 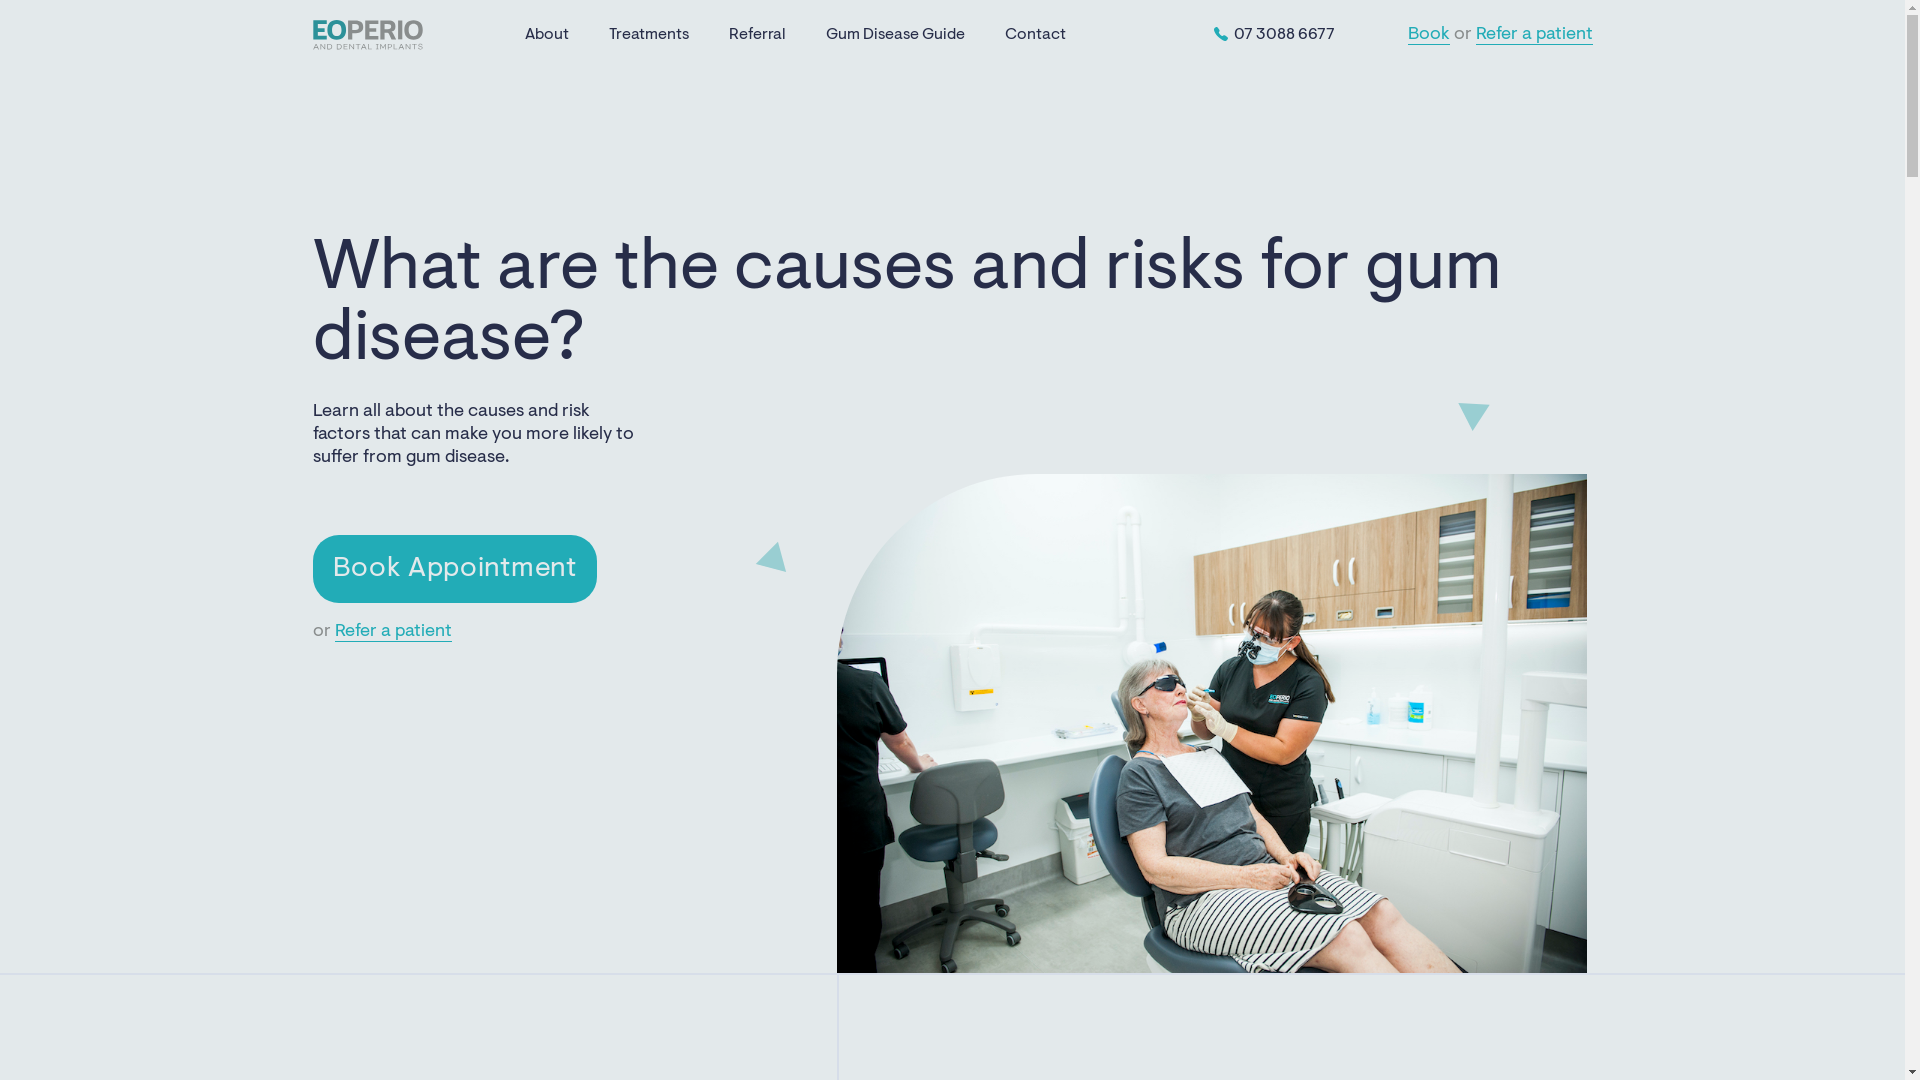 I want to click on Referral, so click(x=758, y=35).